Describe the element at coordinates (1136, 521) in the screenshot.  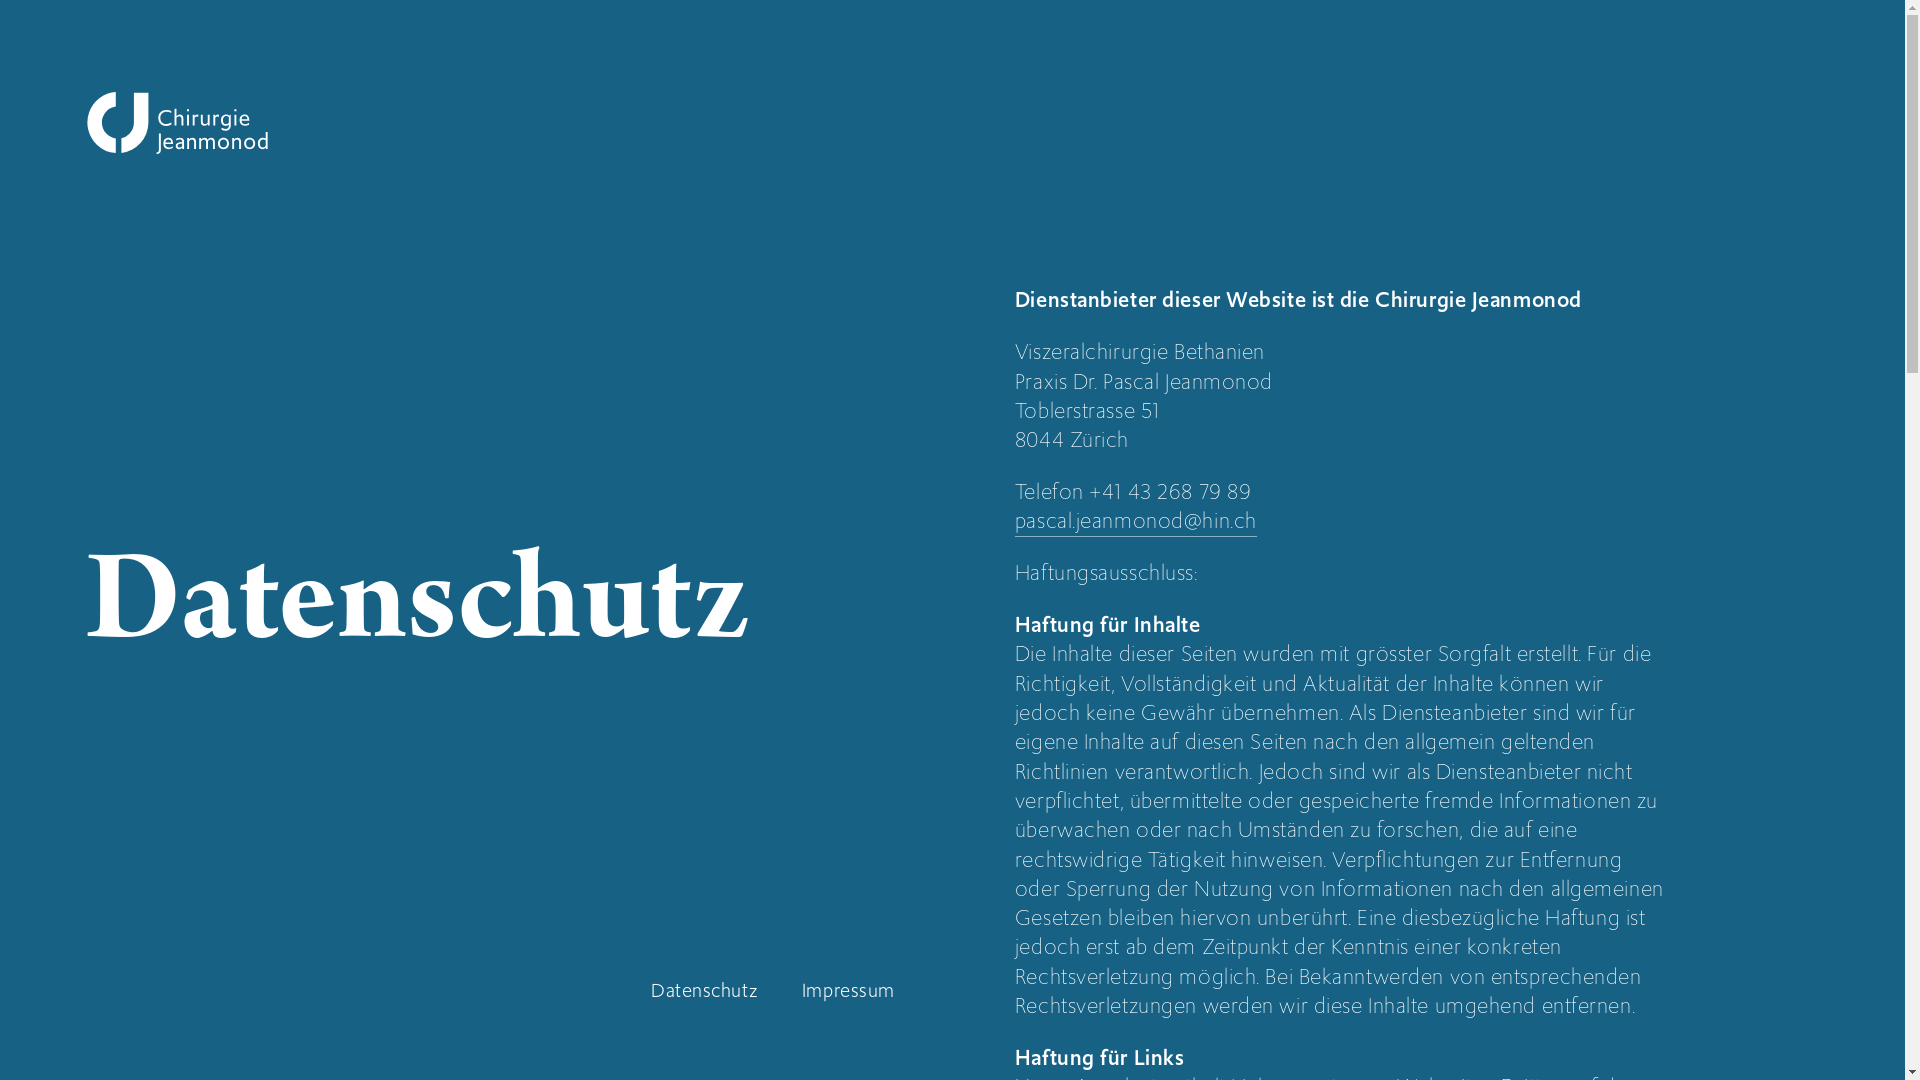
I see `pascal.jeanmonod@hin.ch` at that location.